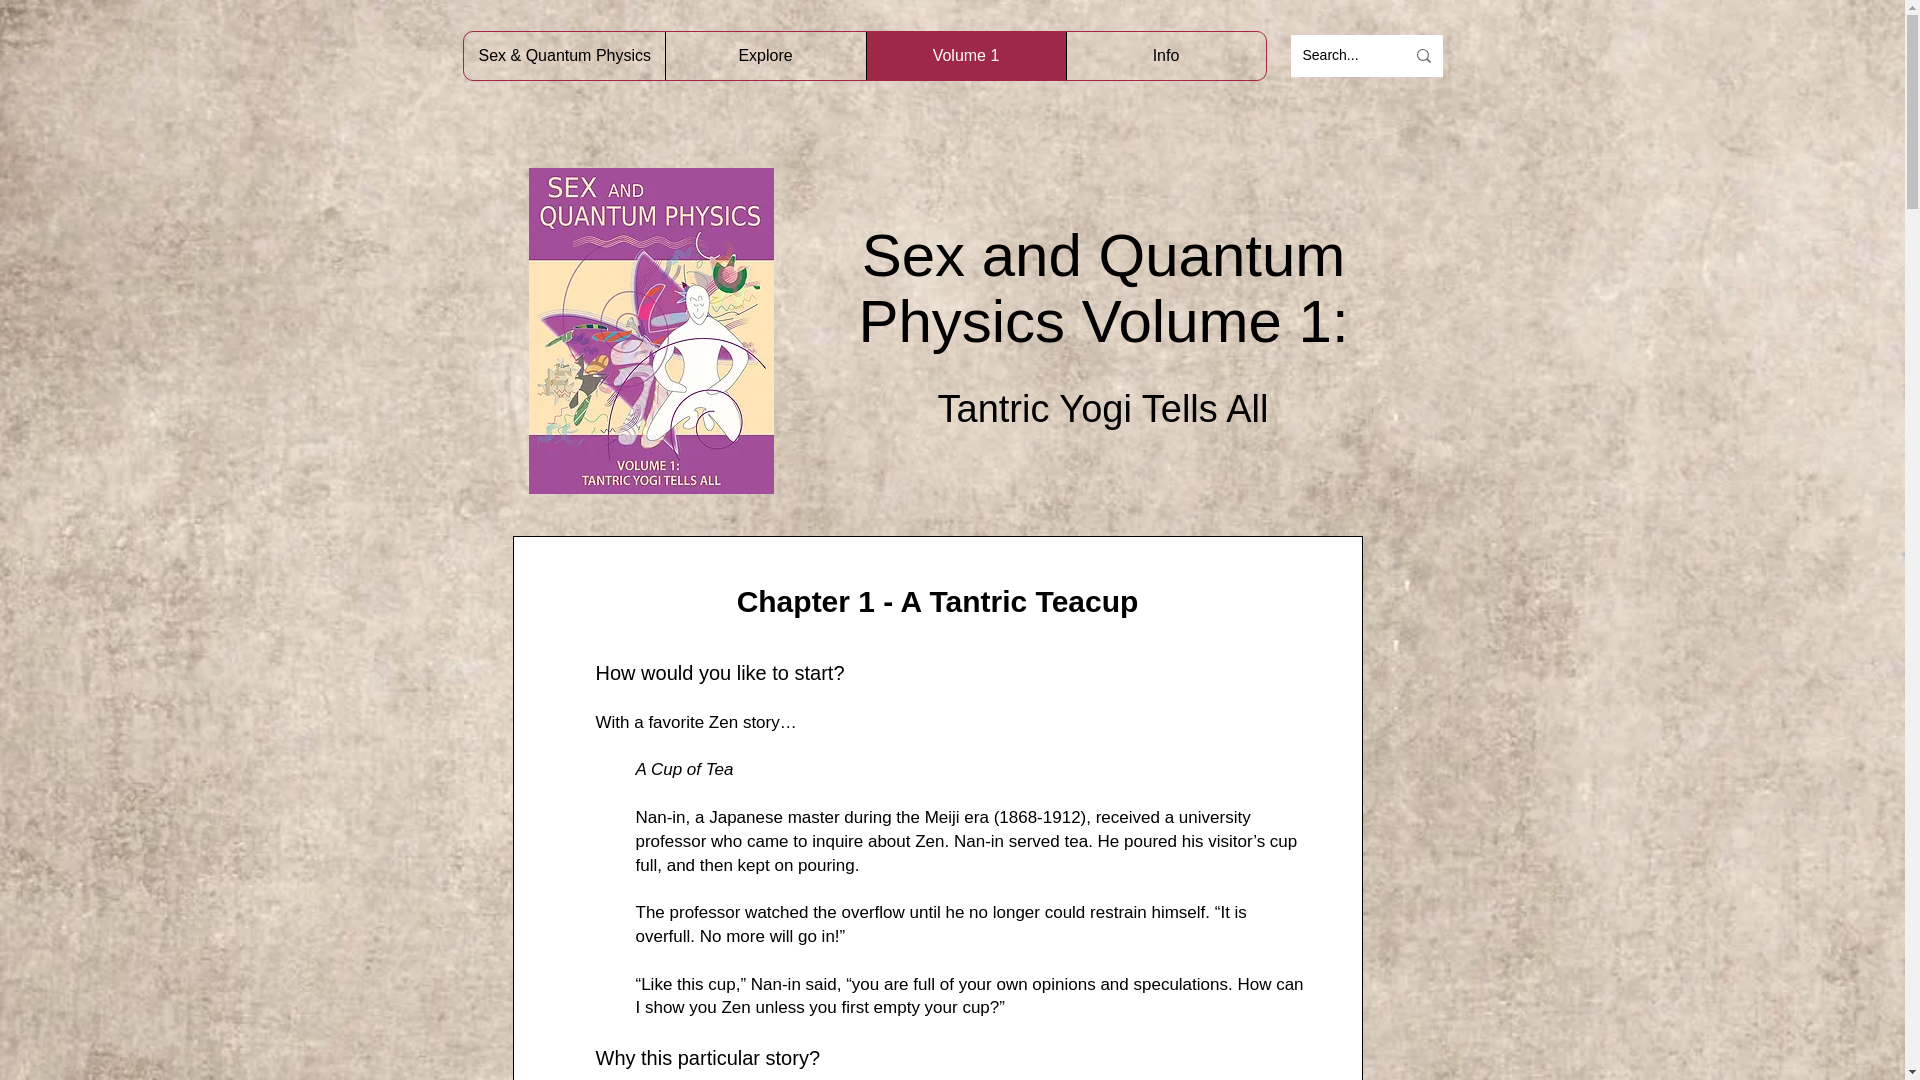  I want to click on Info, so click(1165, 56).